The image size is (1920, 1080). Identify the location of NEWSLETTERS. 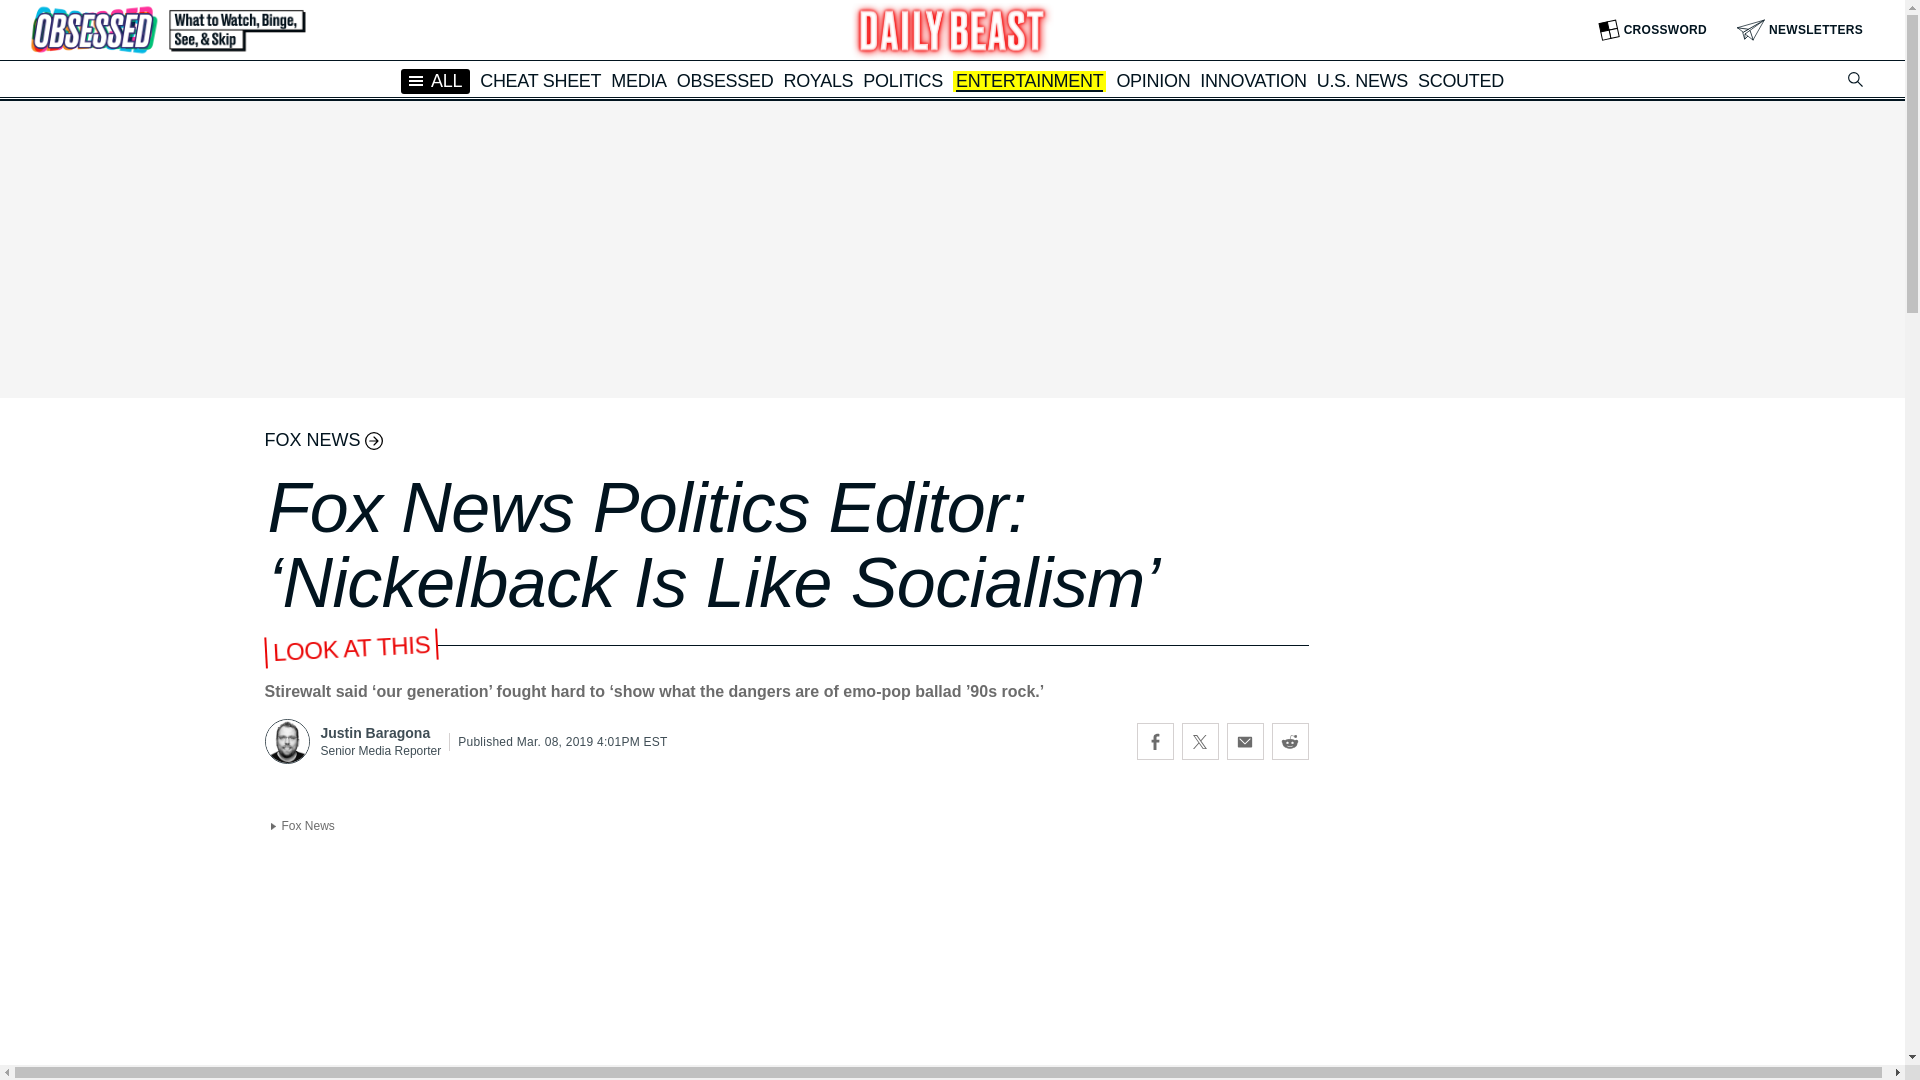
(1800, 30).